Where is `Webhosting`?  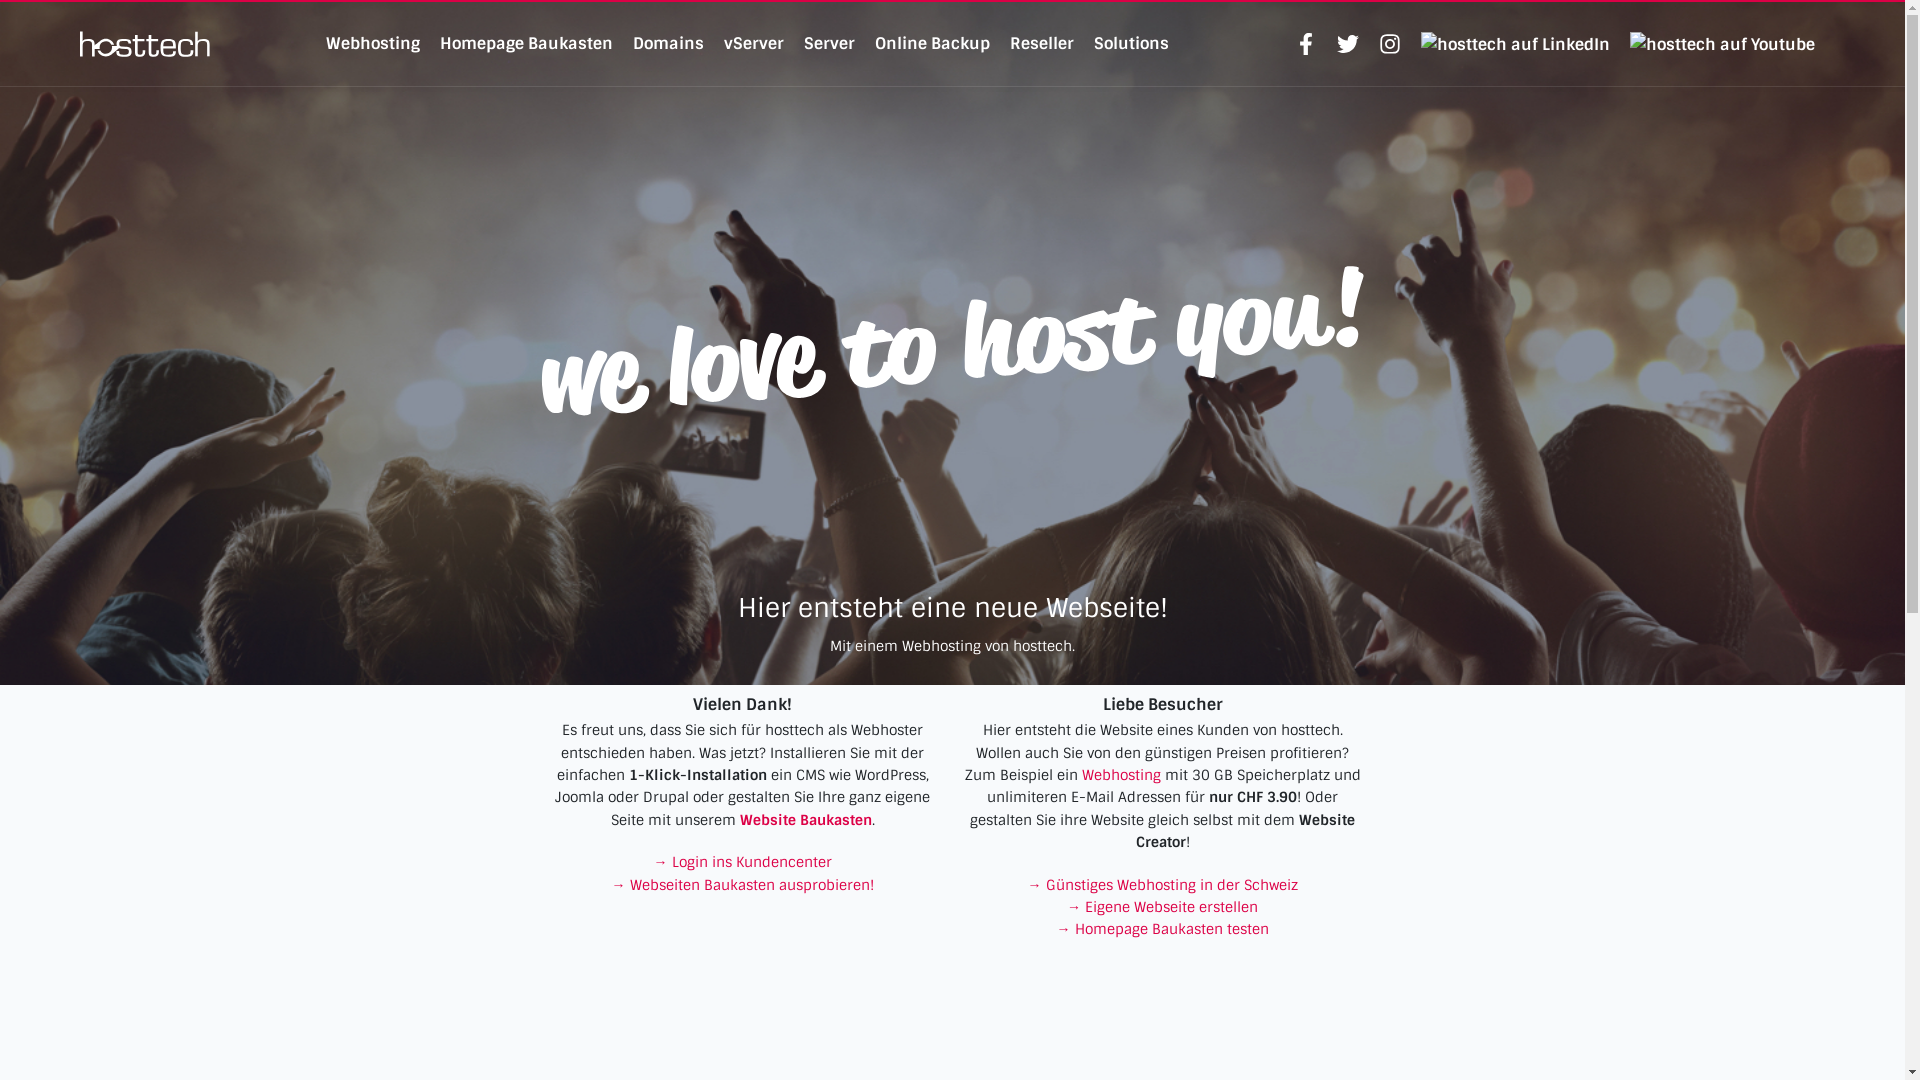
Webhosting is located at coordinates (373, 44).